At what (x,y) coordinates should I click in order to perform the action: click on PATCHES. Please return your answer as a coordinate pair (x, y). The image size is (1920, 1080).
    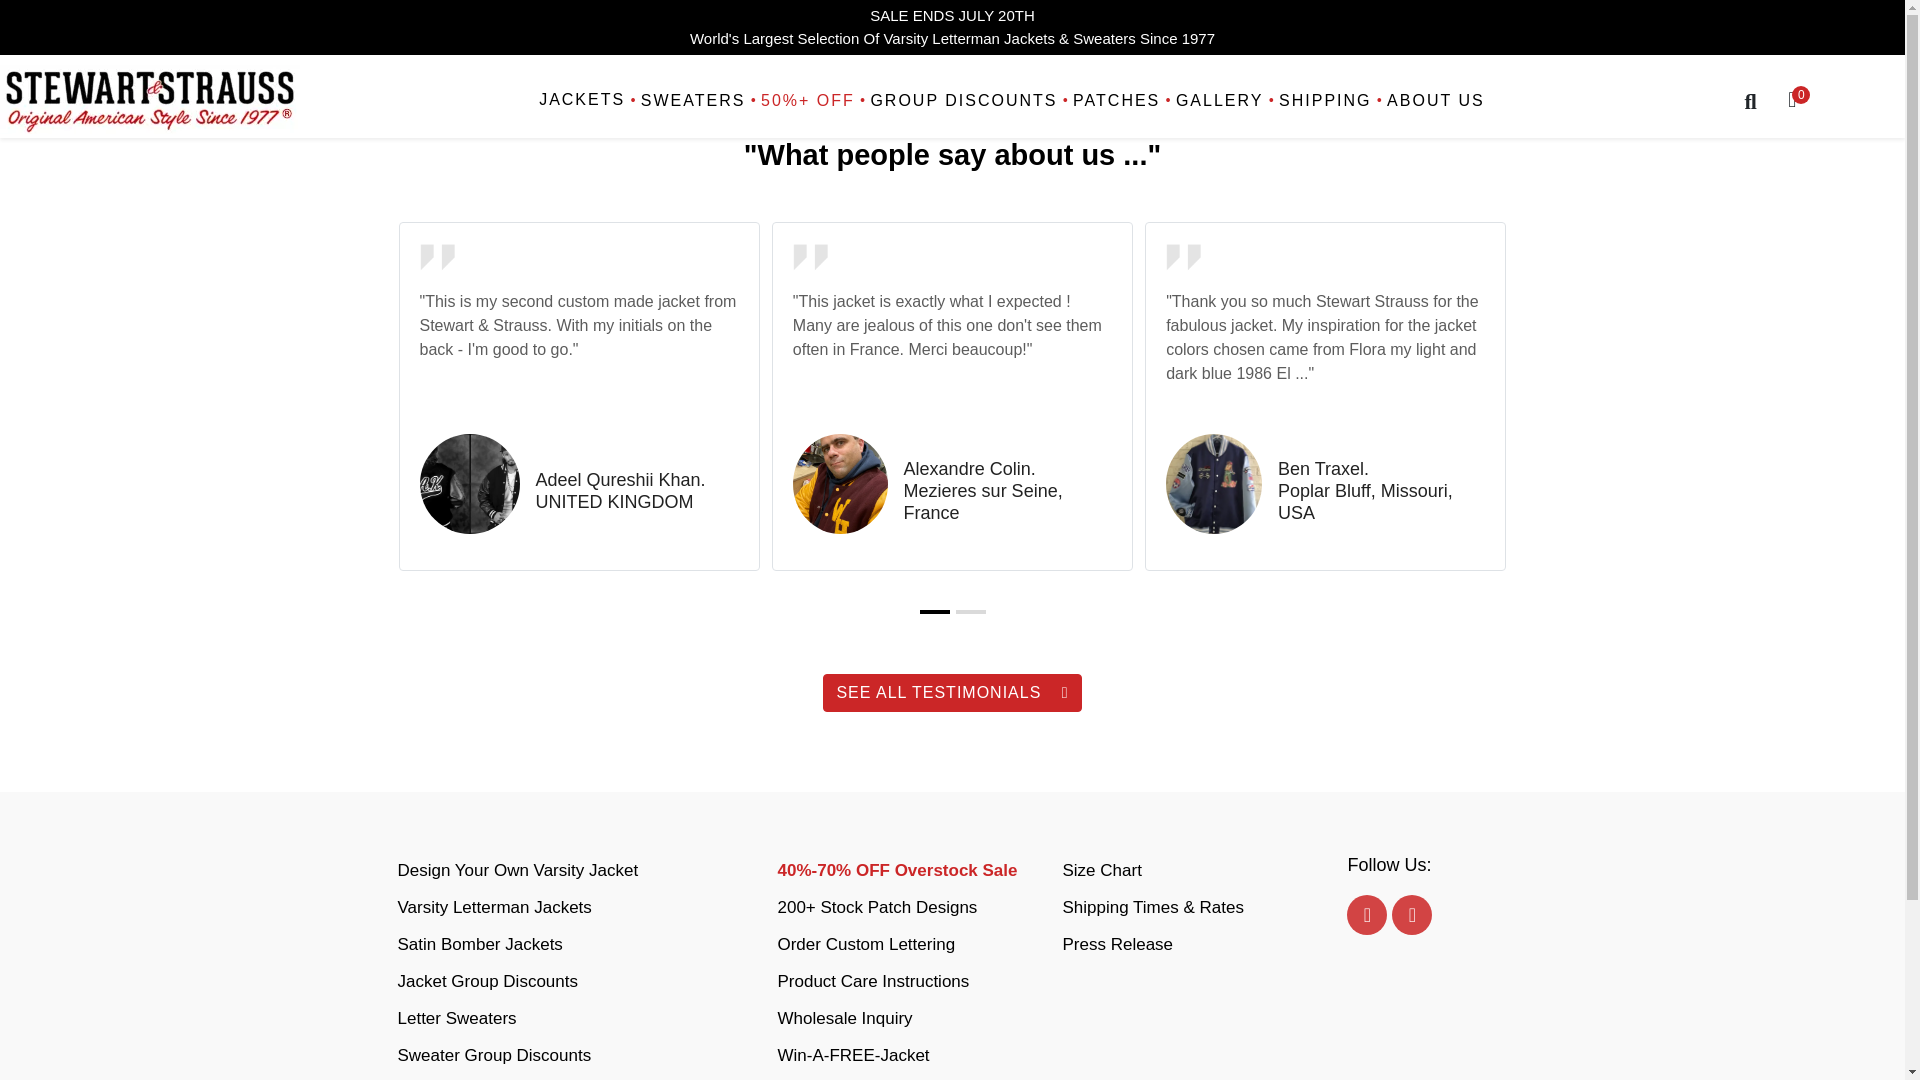
    Looking at the image, I should click on (1113, 101).